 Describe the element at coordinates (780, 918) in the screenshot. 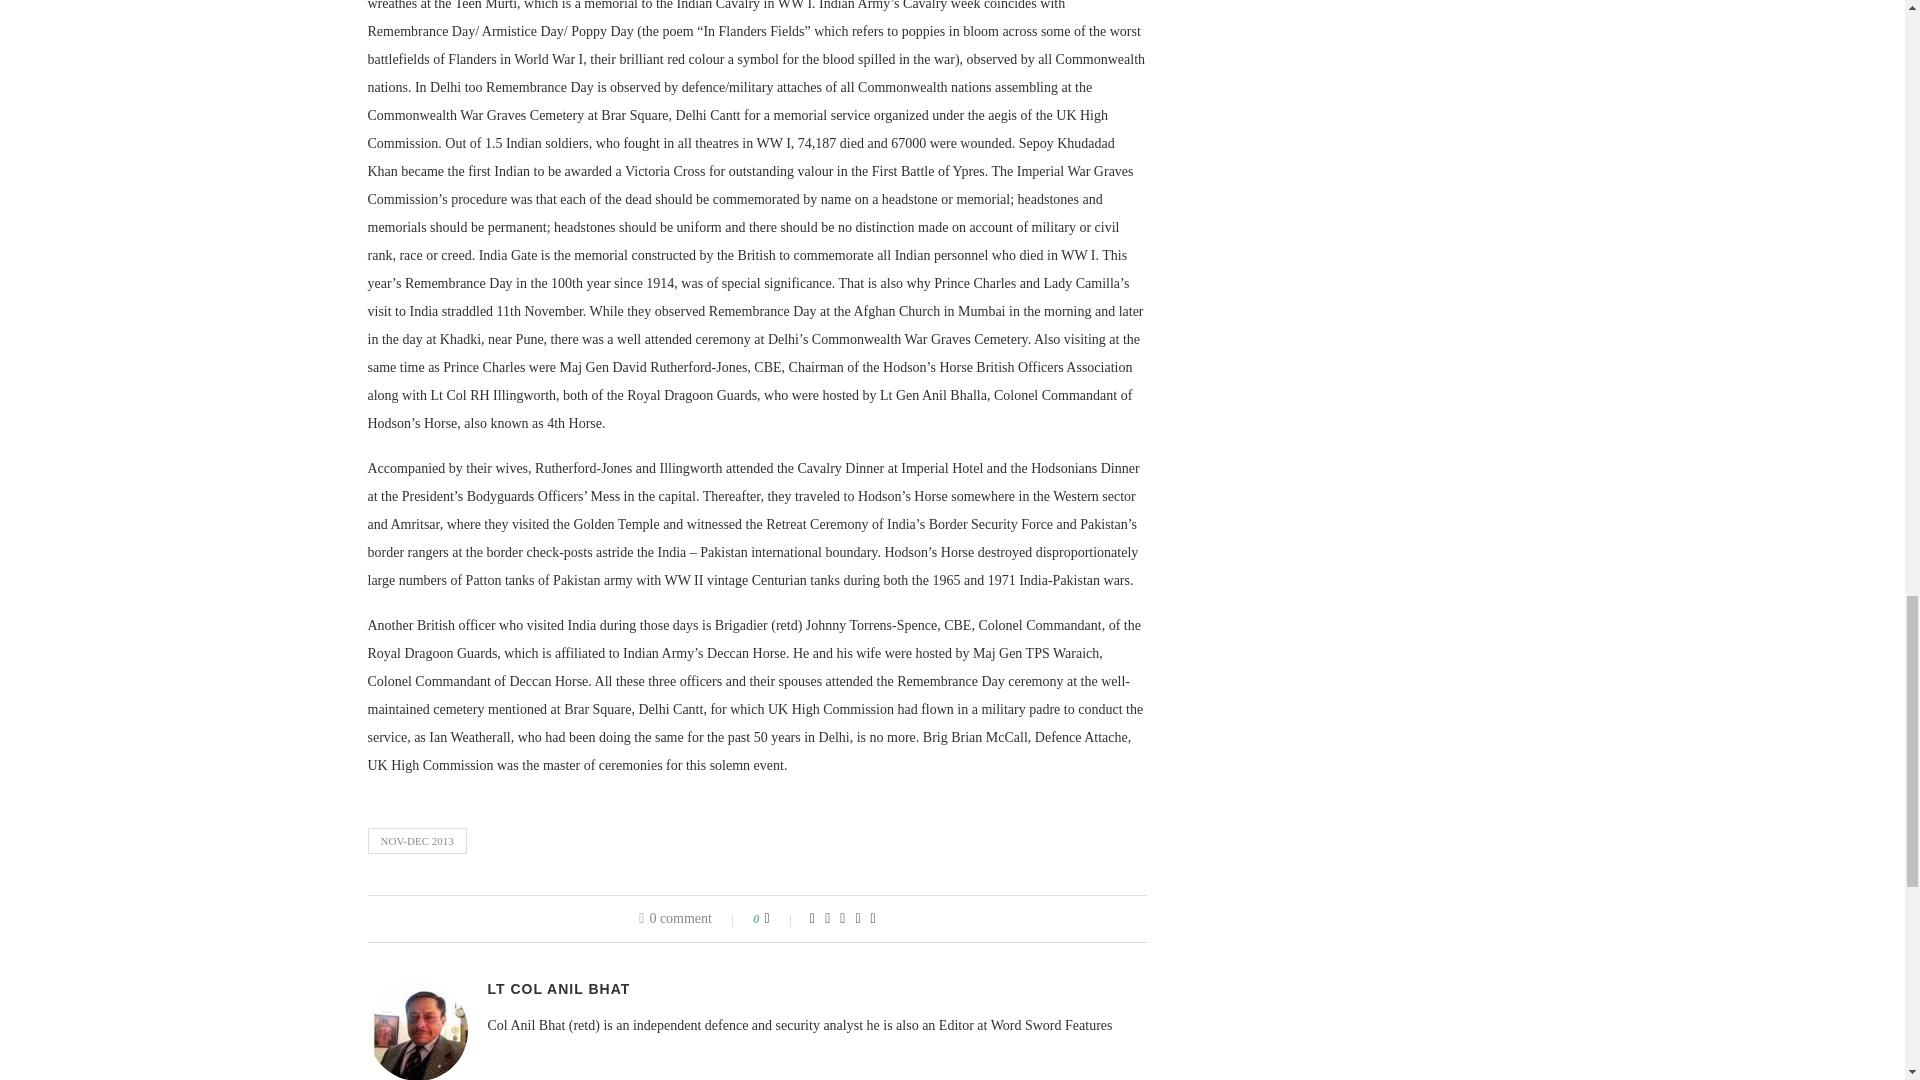

I see `Like` at that location.